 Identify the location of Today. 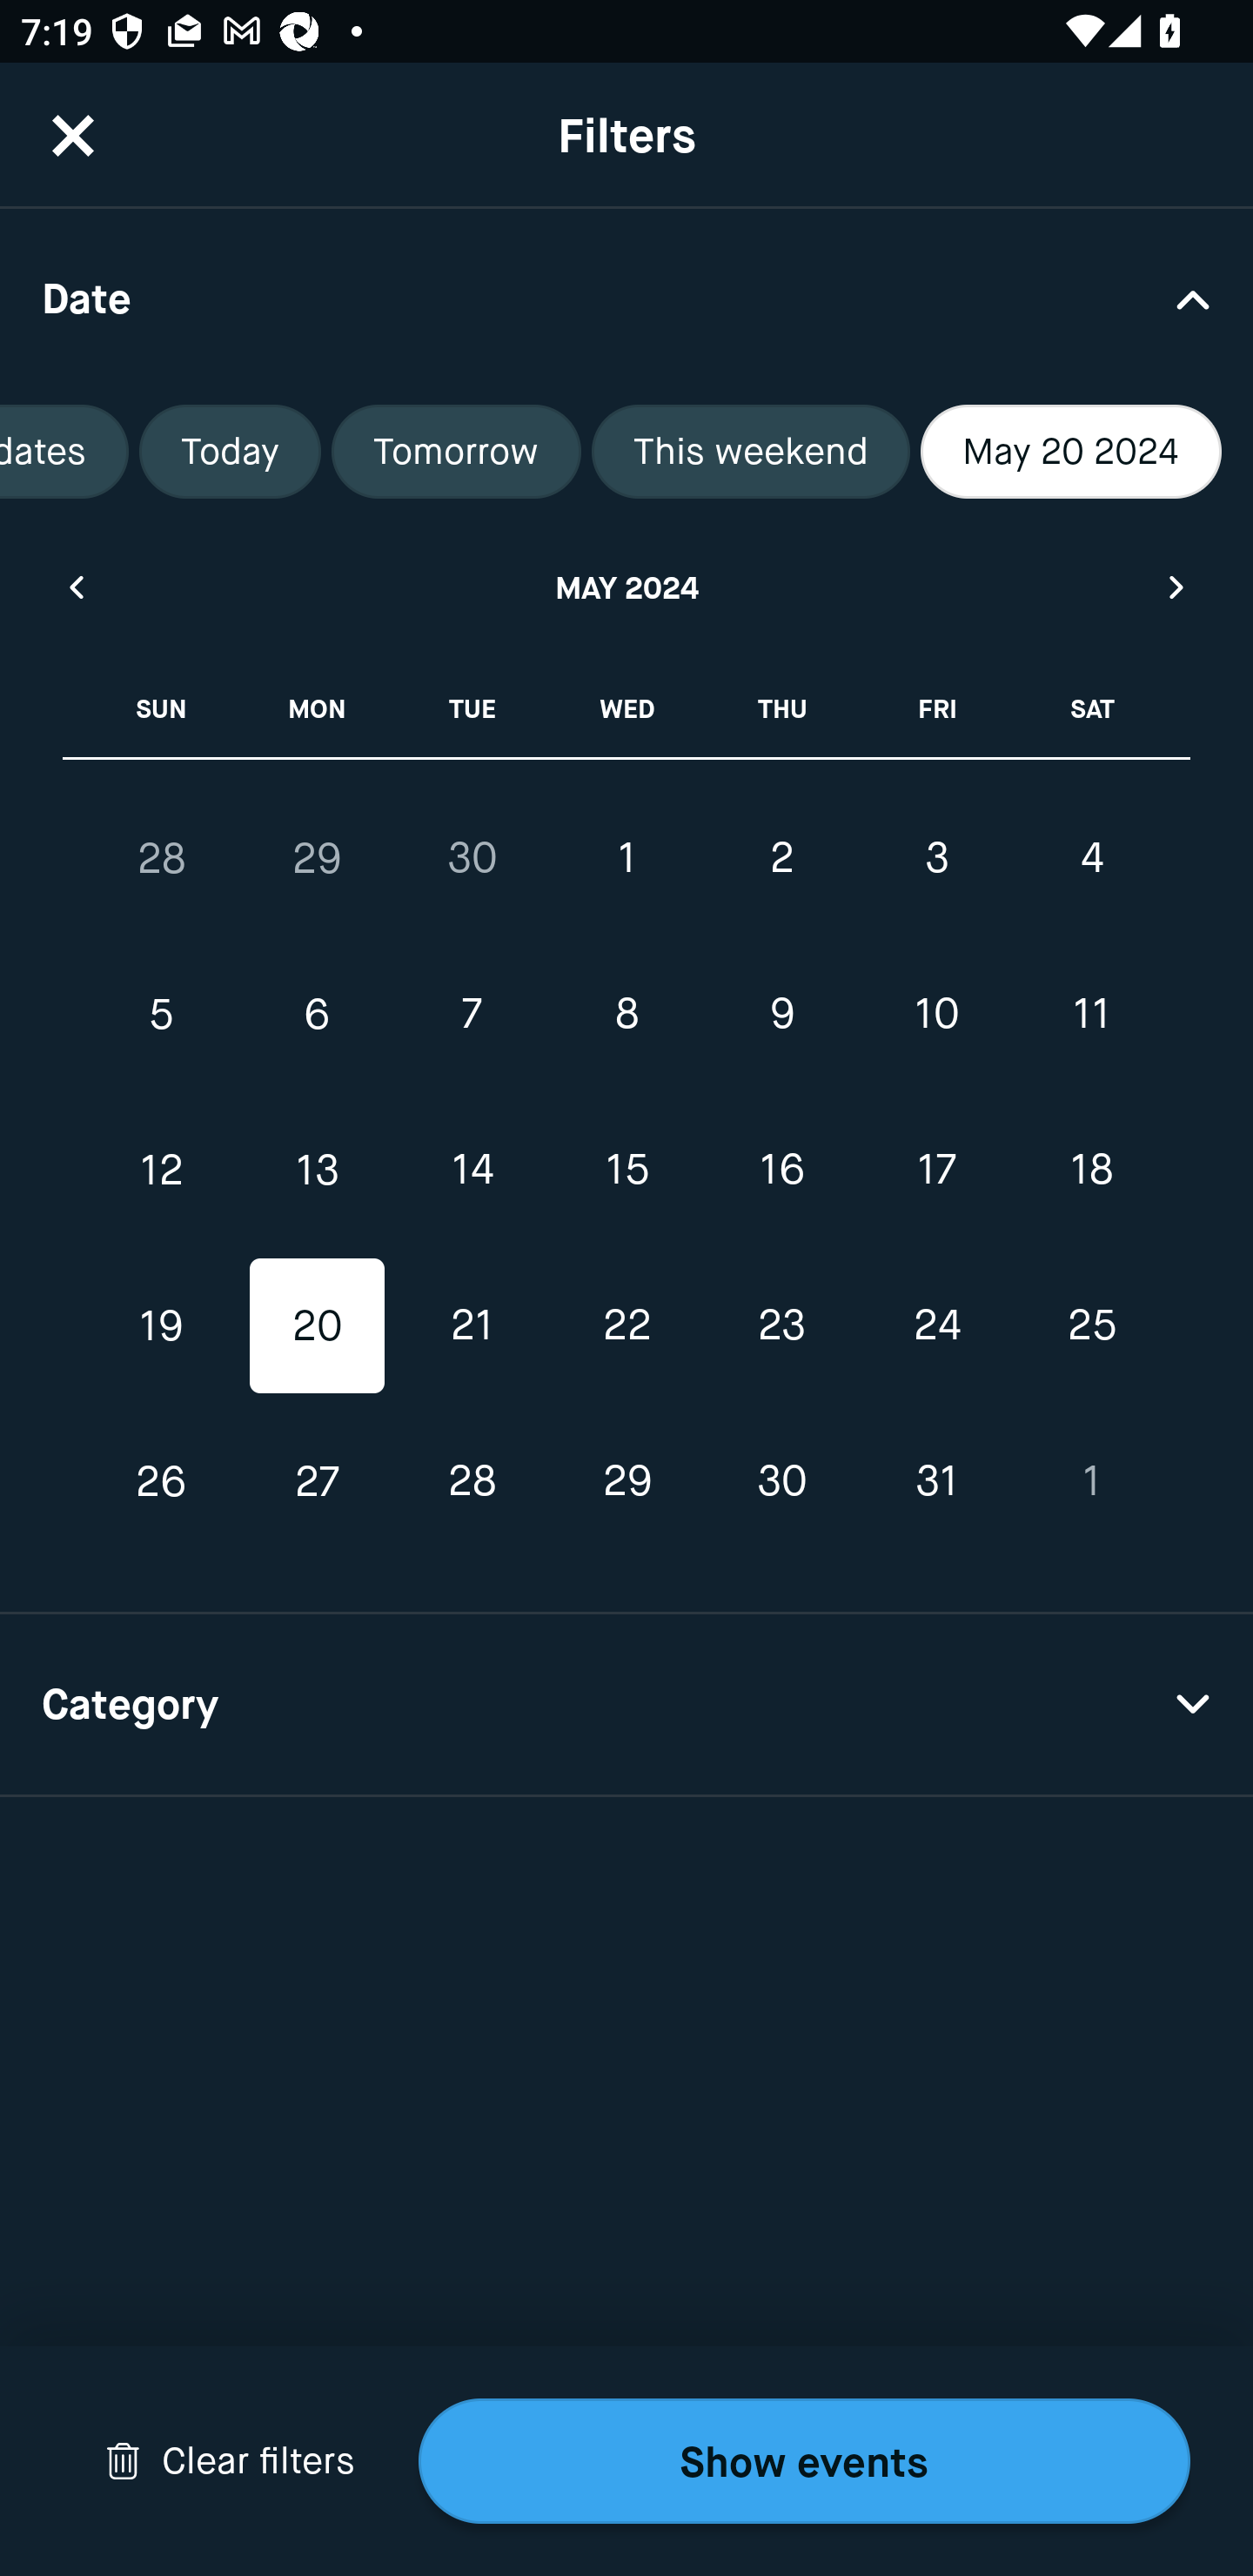
(230, 452).